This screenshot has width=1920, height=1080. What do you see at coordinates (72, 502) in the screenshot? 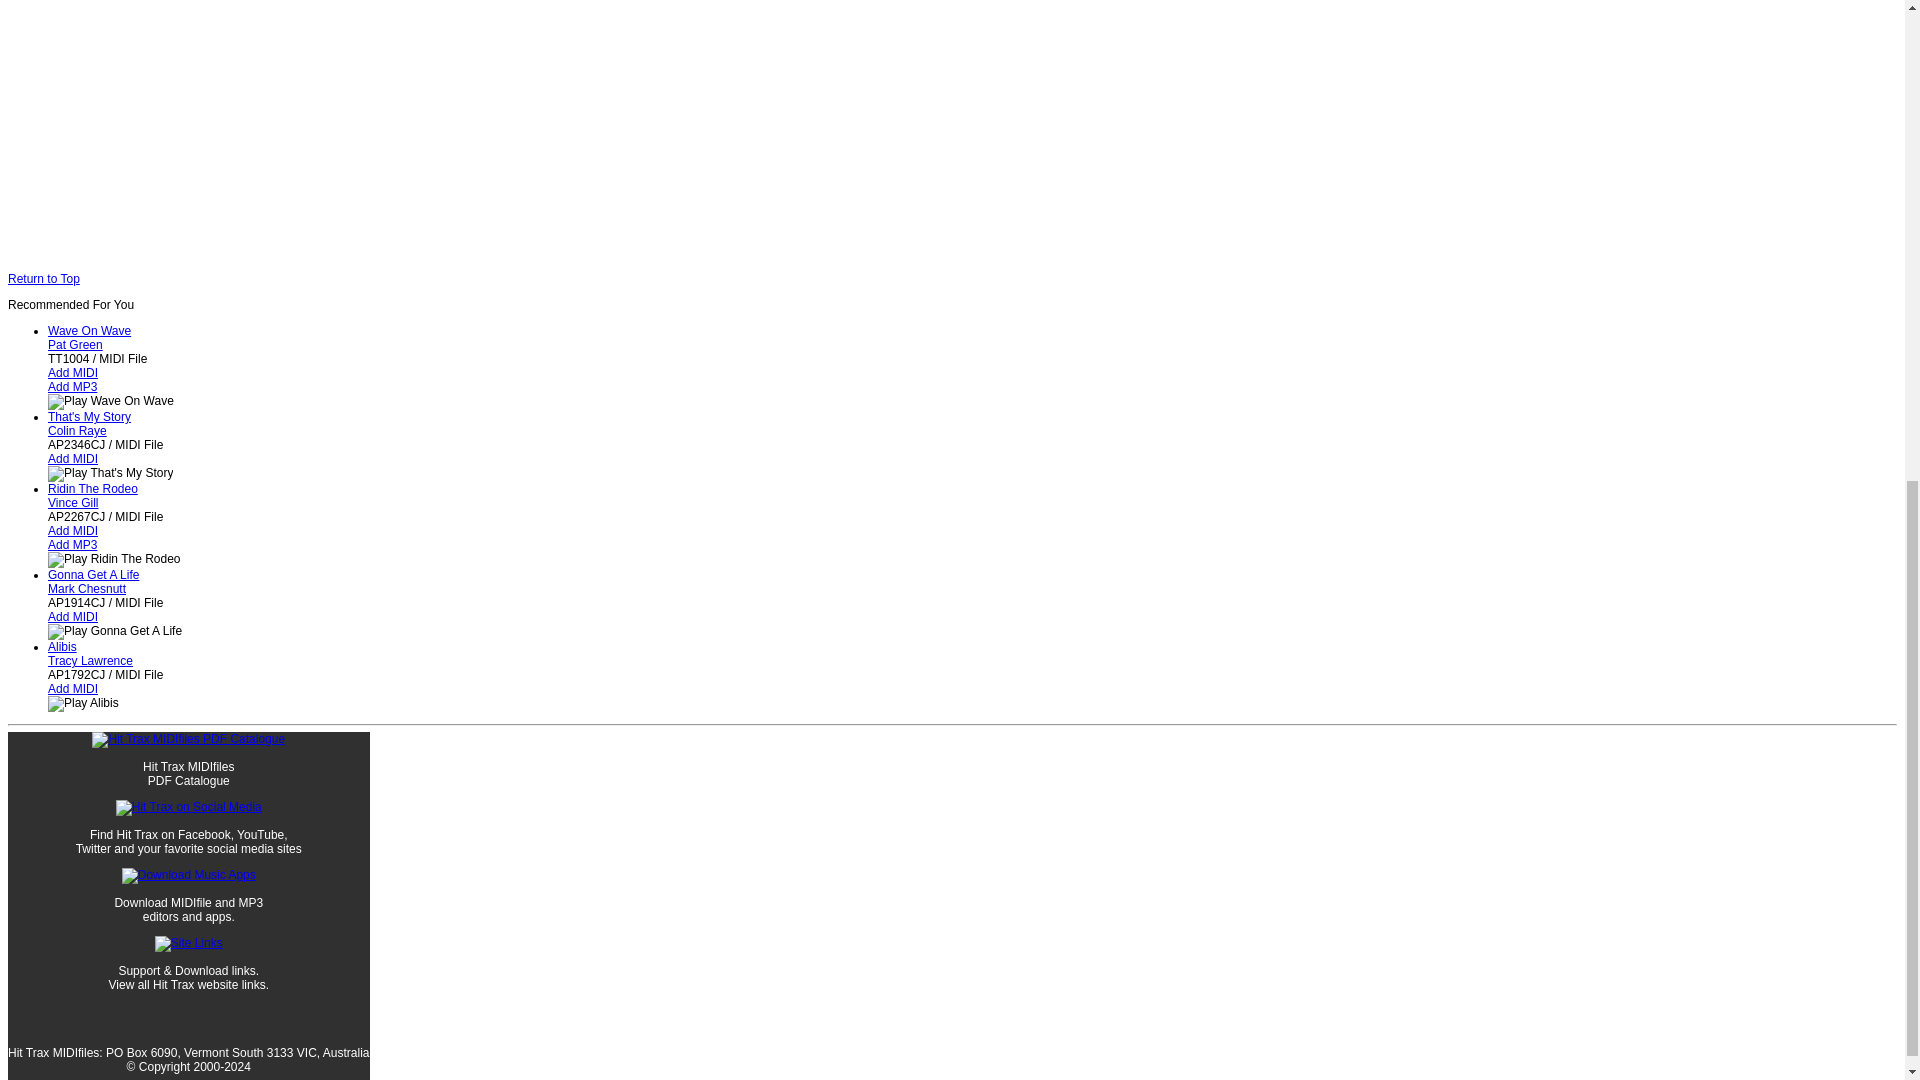
I see `Vince Gill` at bounding box center [72, 502].